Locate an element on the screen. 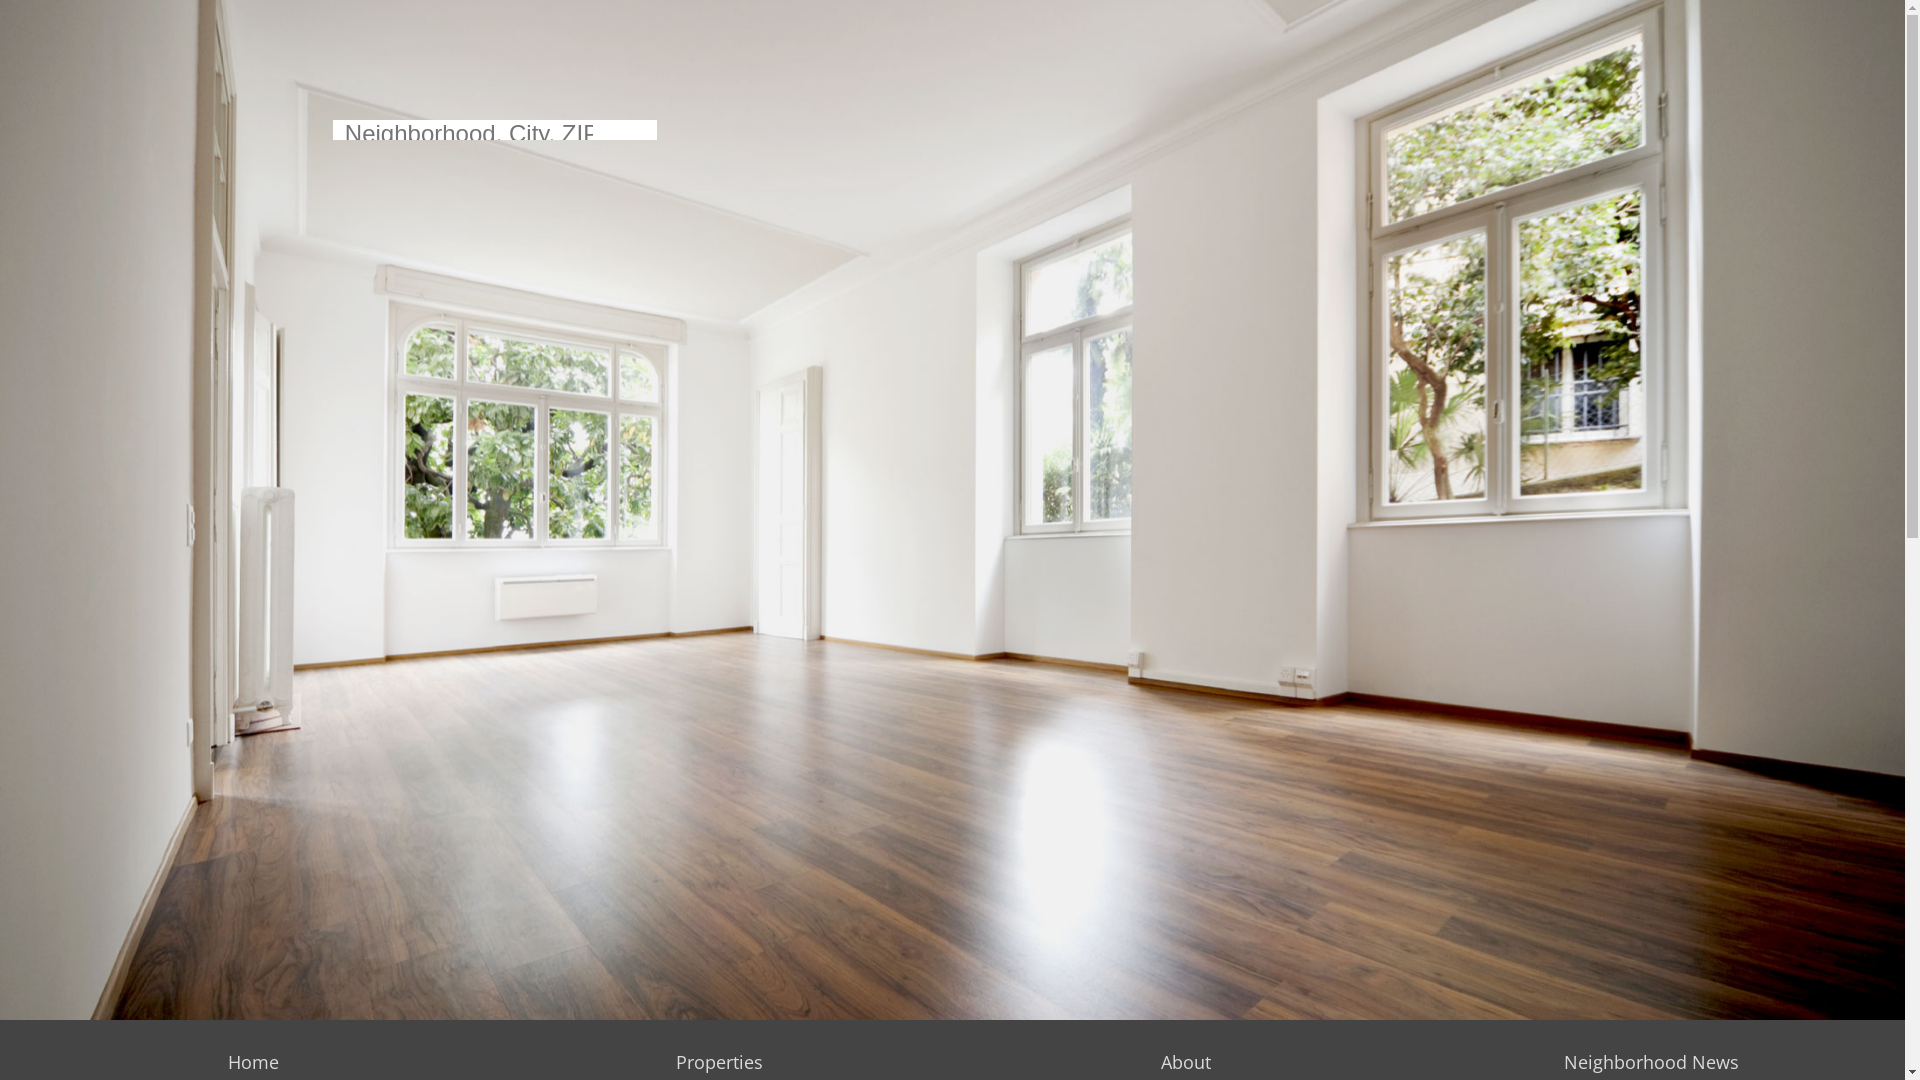 The width and height of the screenshot is (1920, 1080). Gary Negri is located at coordinates (1532, 170).